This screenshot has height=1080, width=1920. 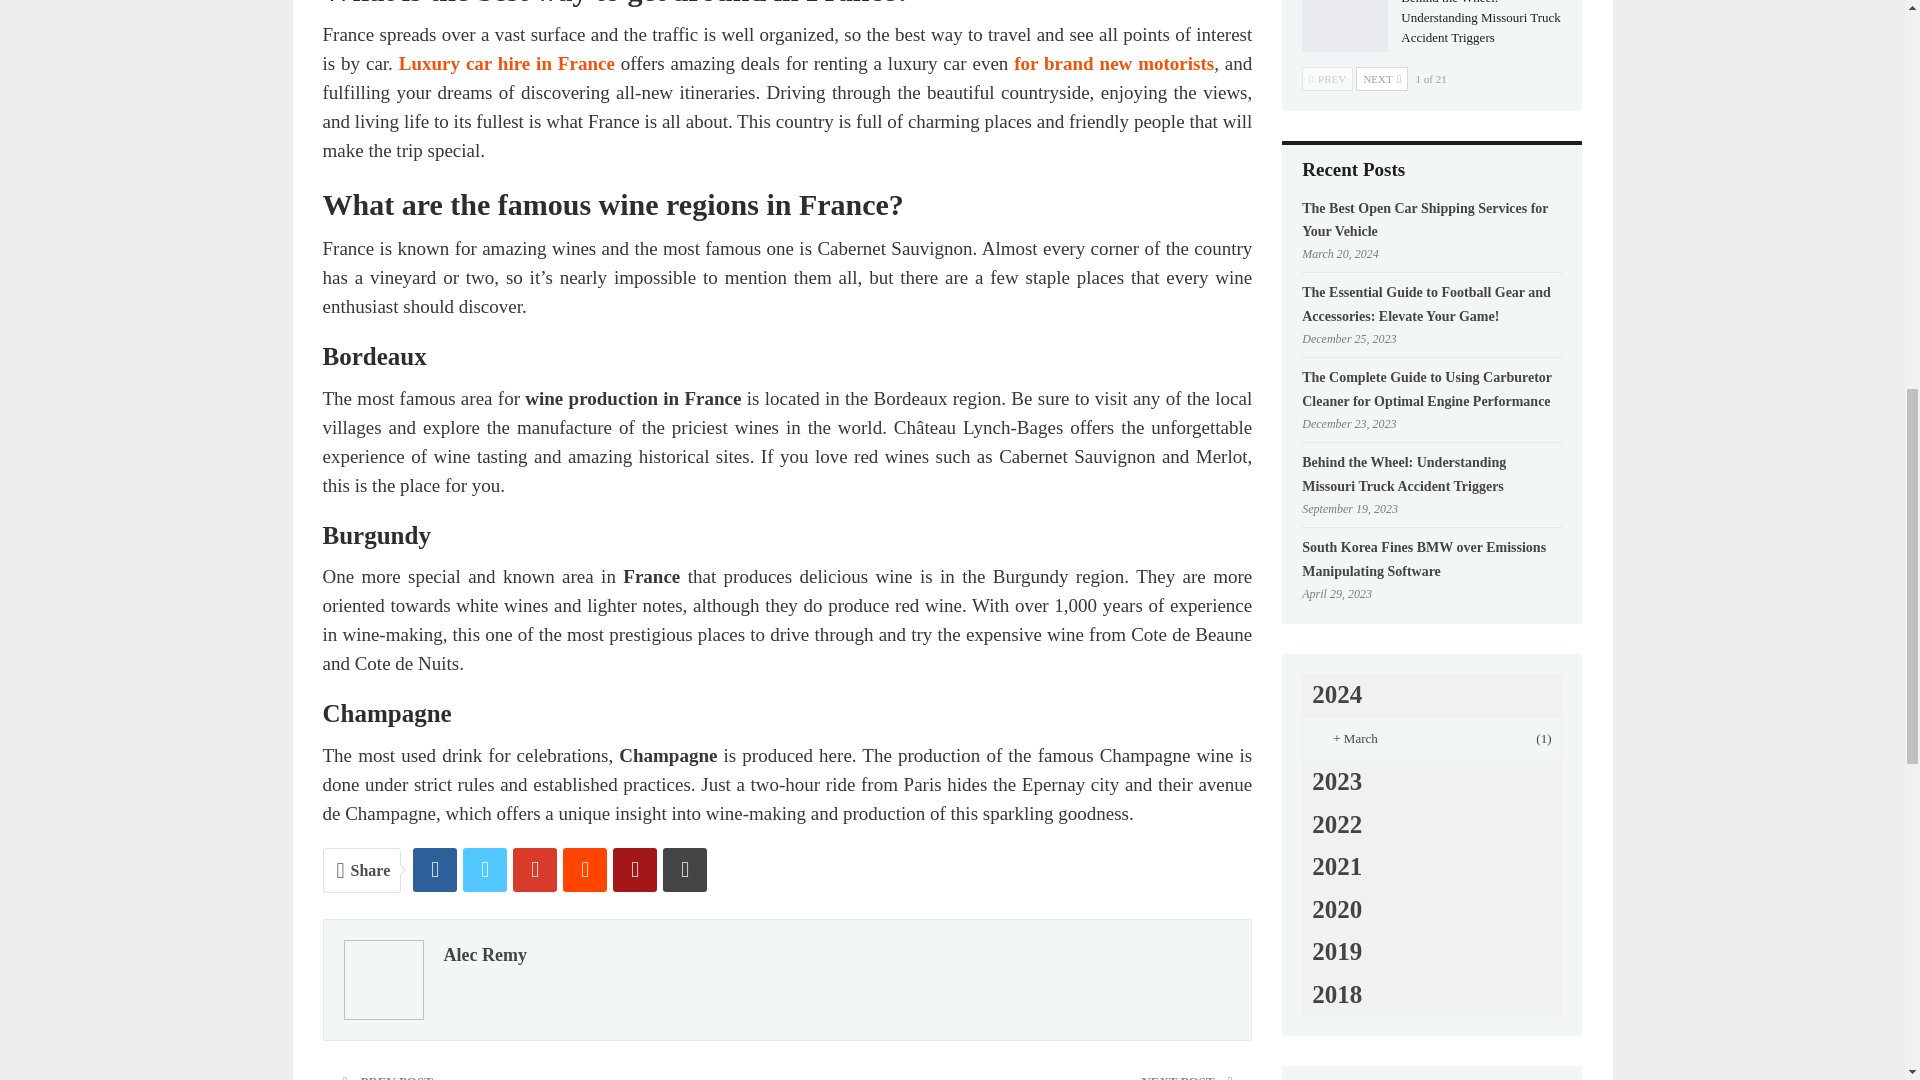 I want to click on for brand new motorists, so click(x=1113, y=63).